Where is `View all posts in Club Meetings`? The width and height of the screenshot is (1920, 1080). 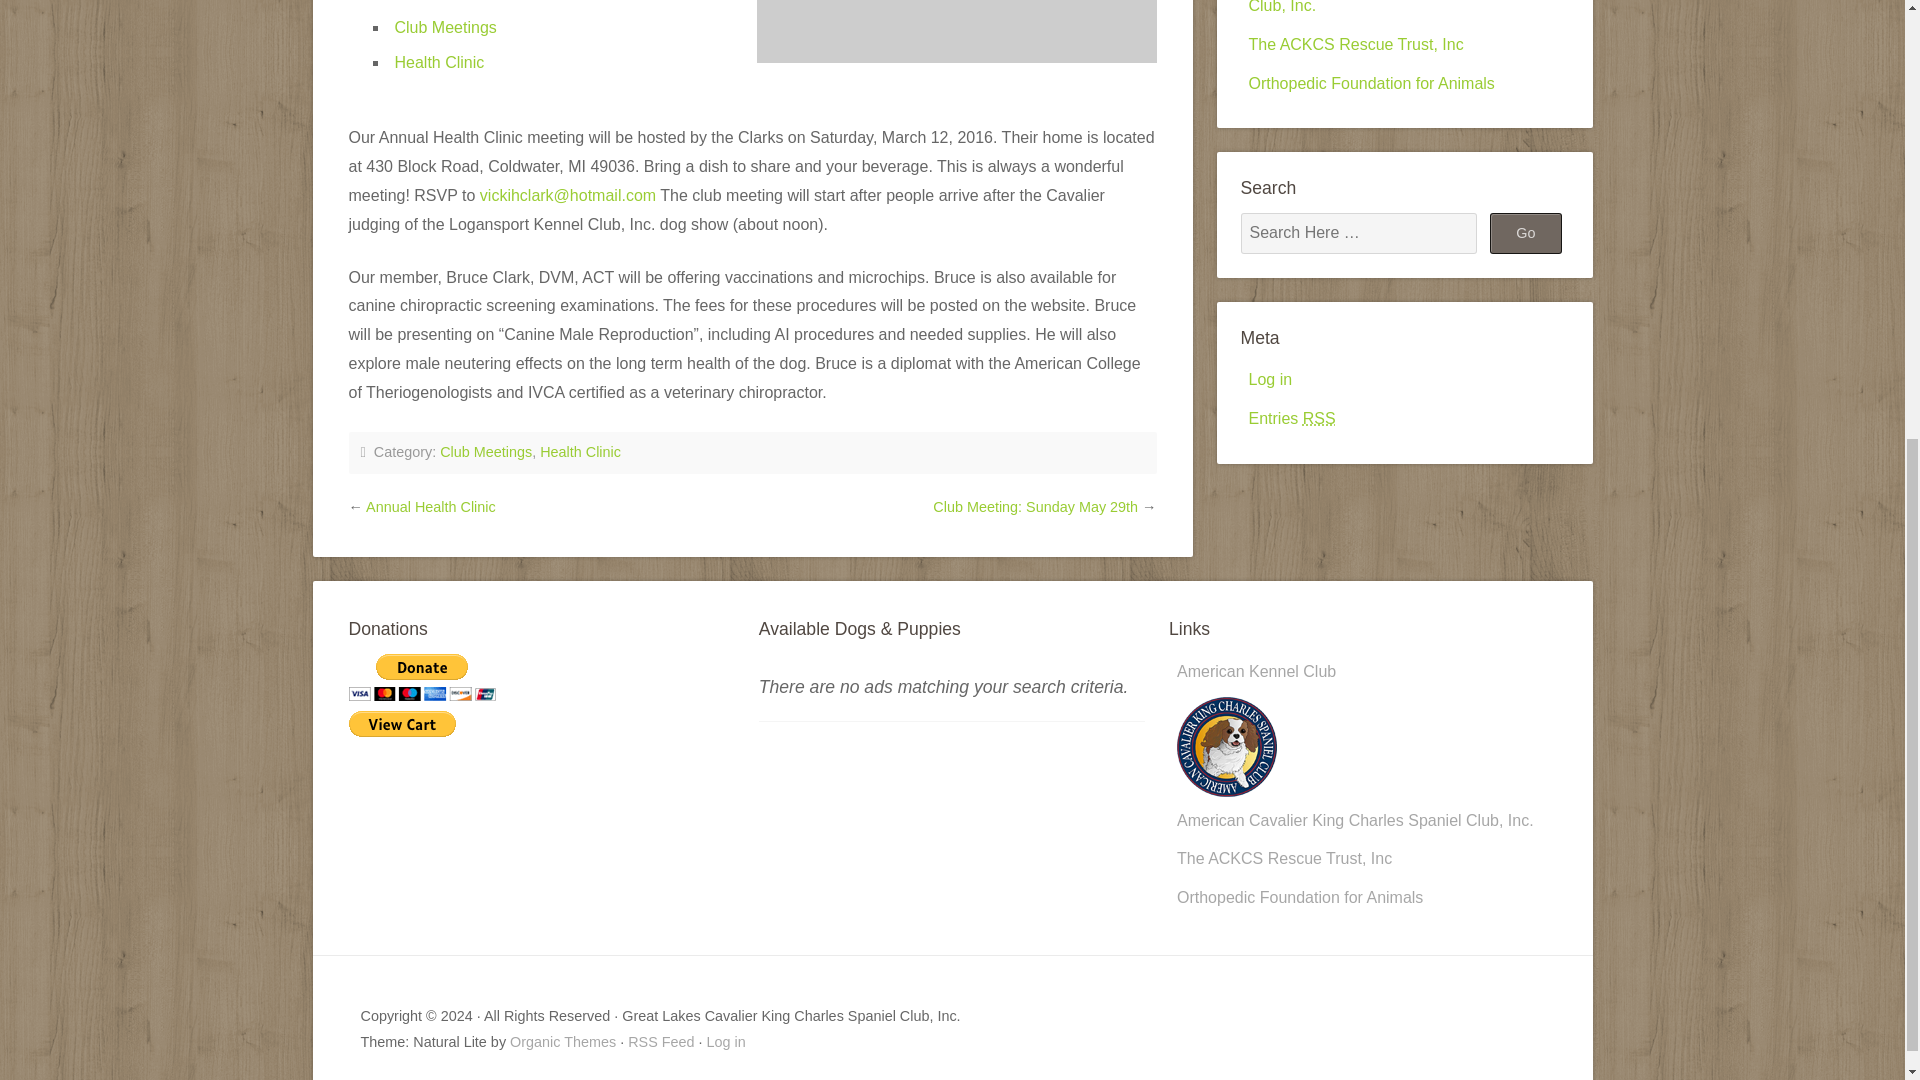
View all posts in Club Meetings is located at coordinates (485, 452).